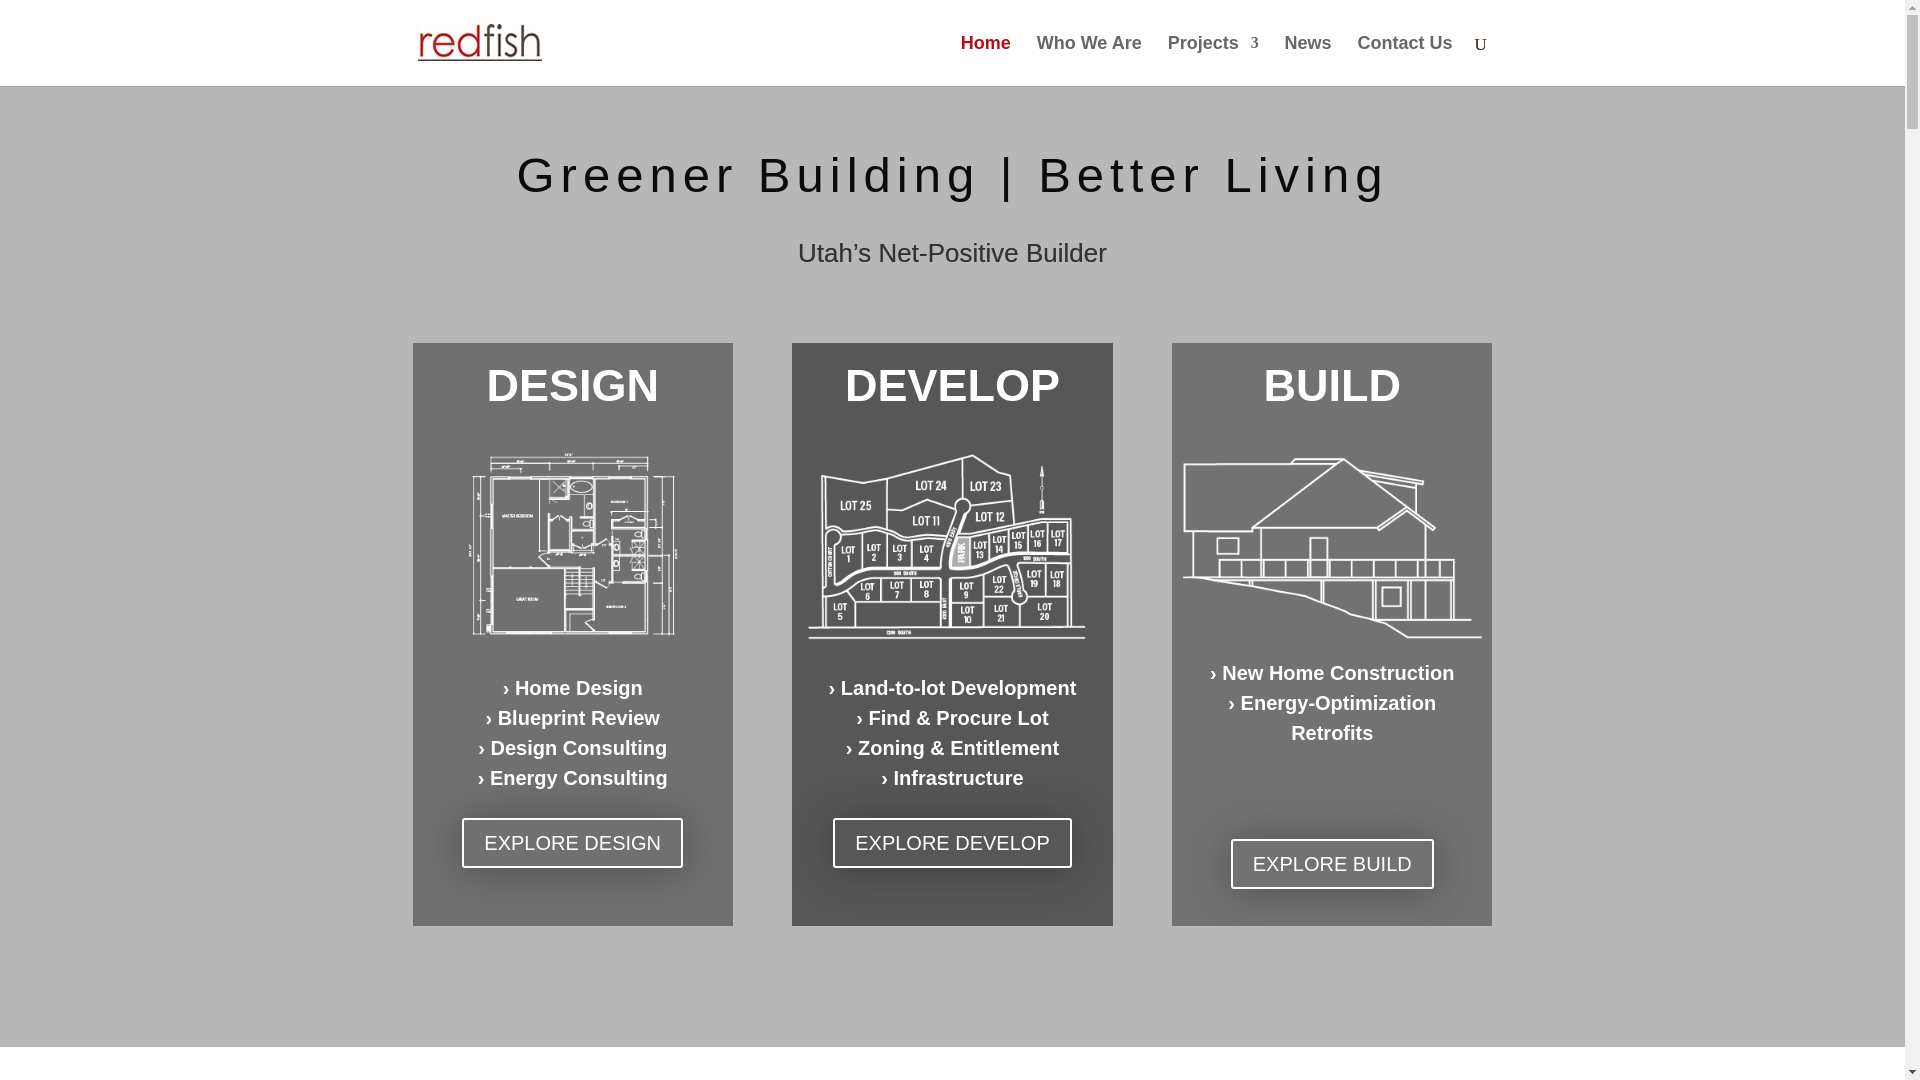 The image size is (1920, 1080). I want to click on News, so click(1308, 60).